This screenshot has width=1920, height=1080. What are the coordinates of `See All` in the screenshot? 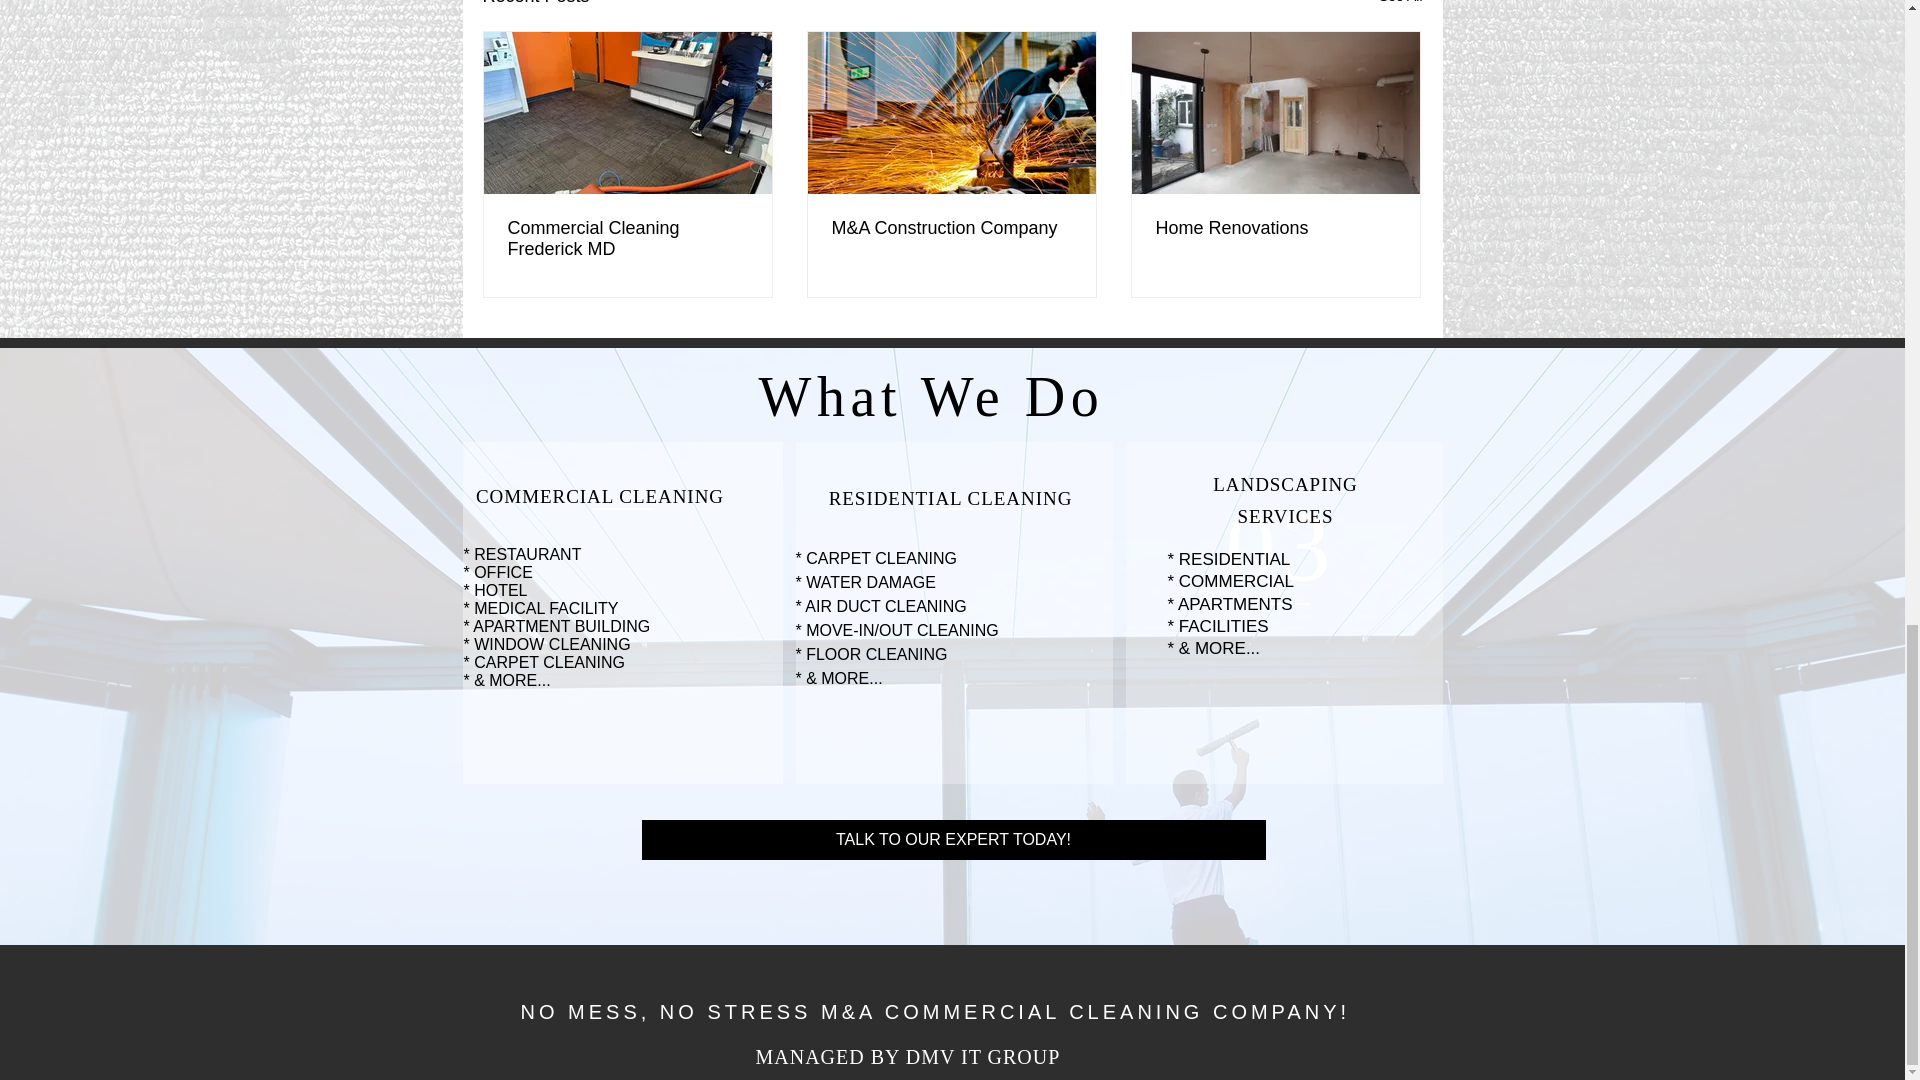 It's located at (1400, 5).